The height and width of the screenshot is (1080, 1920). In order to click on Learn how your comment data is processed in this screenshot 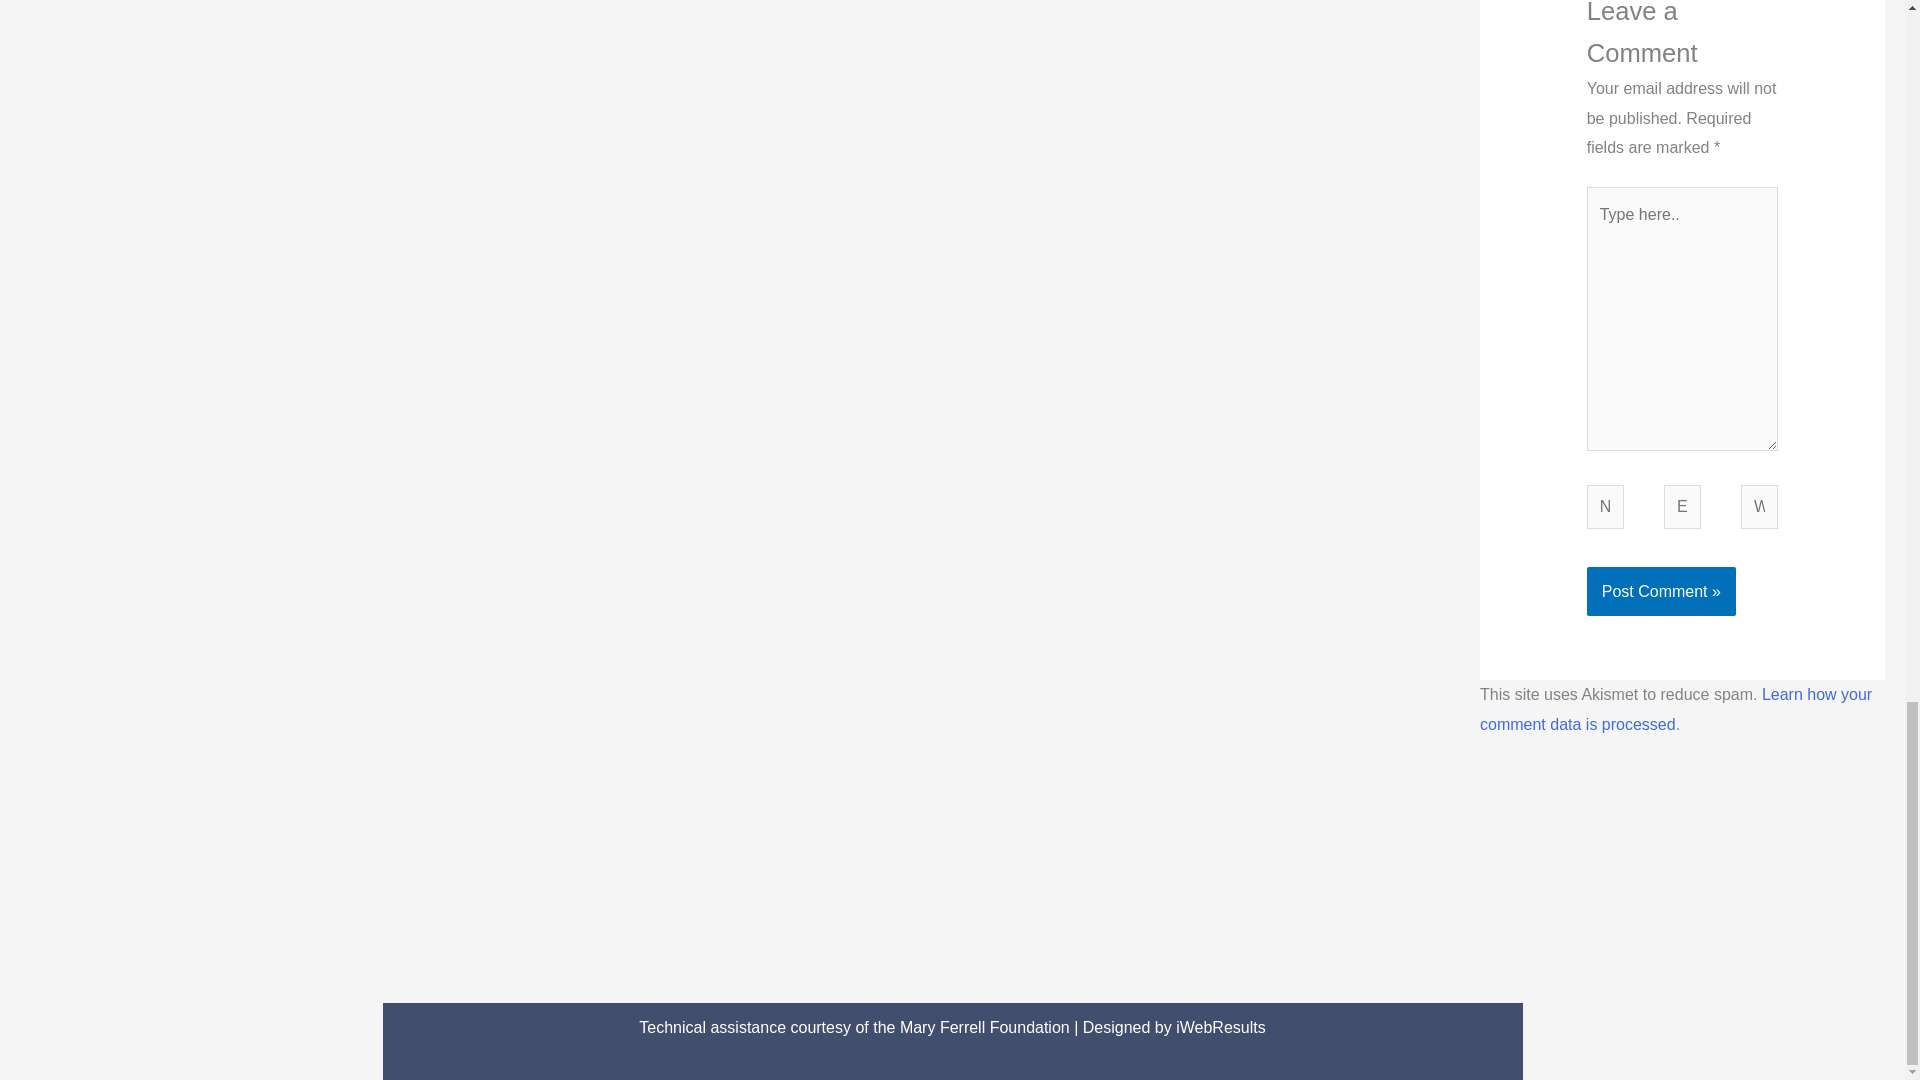, I will do `click(1676, 709)`.